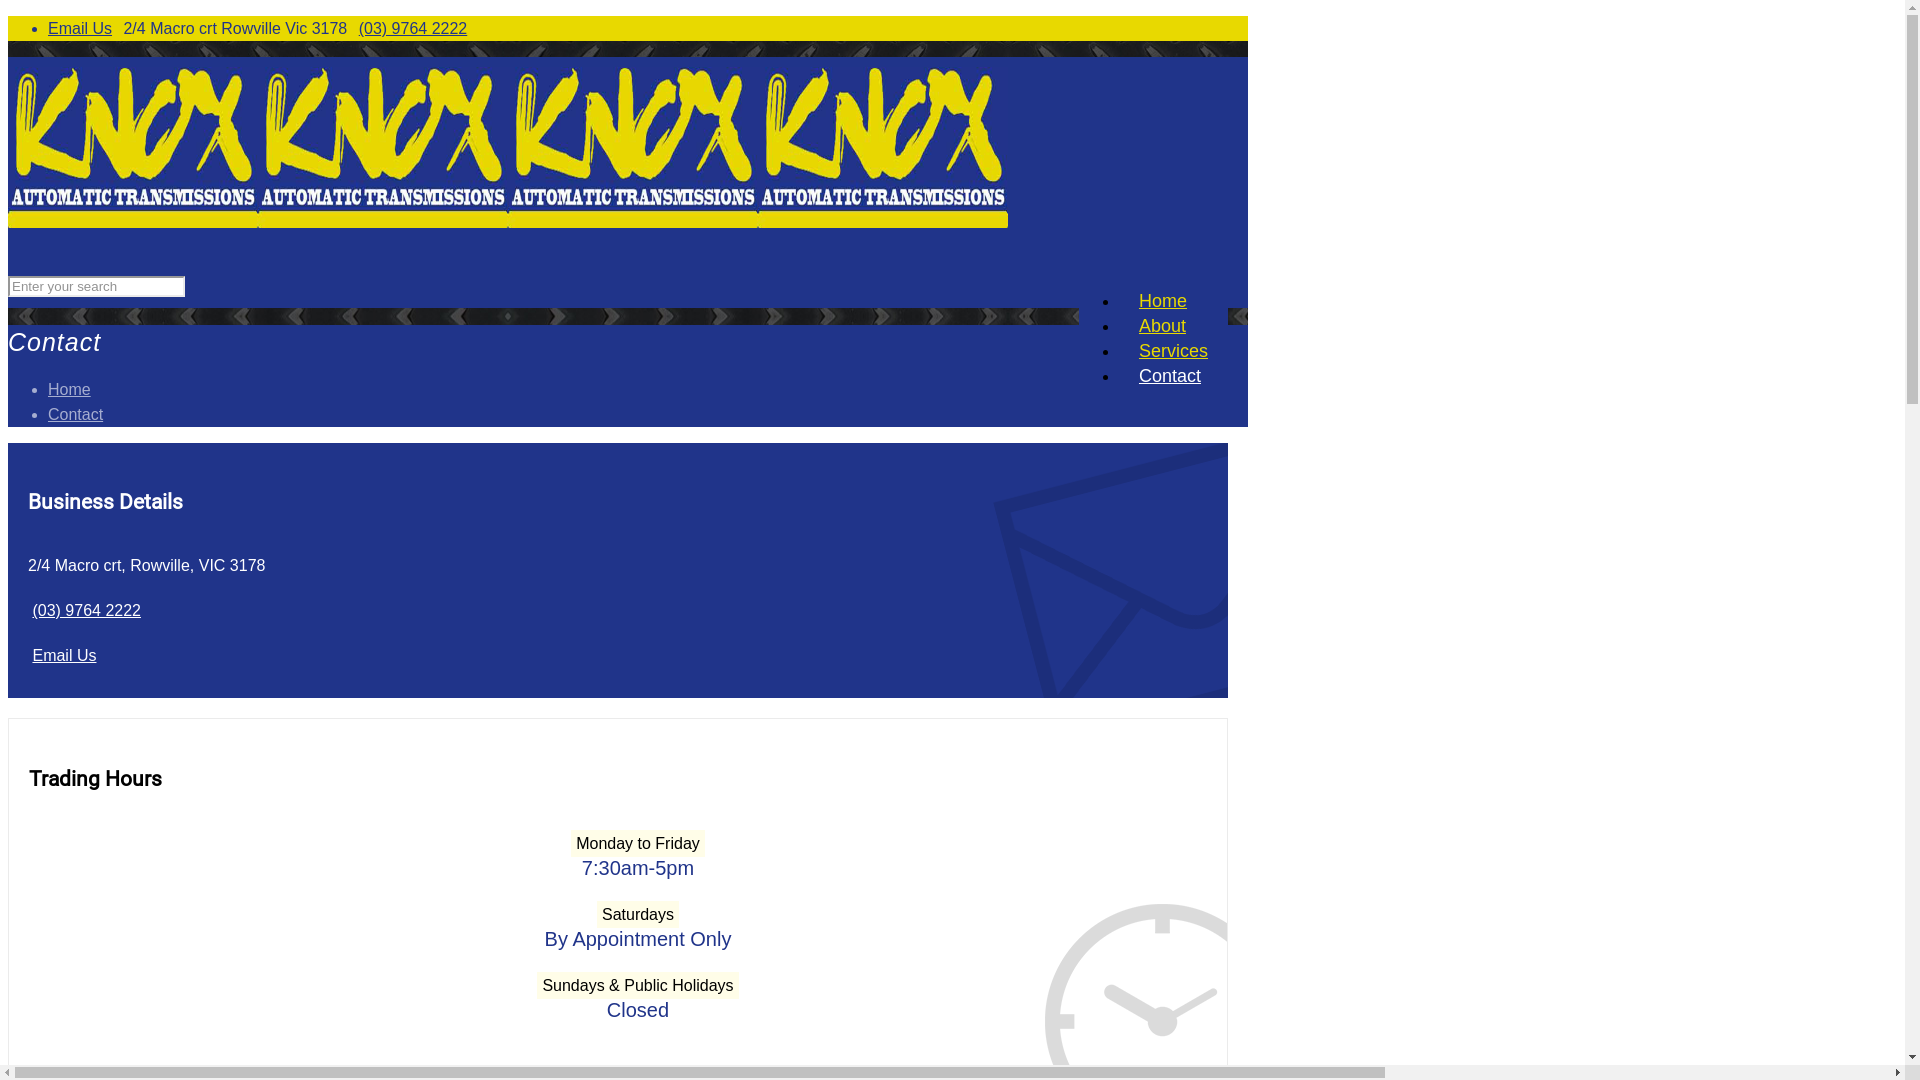  Describe the element at coordinates (1174, 351) in the screenshot. I see `Services` at that location.